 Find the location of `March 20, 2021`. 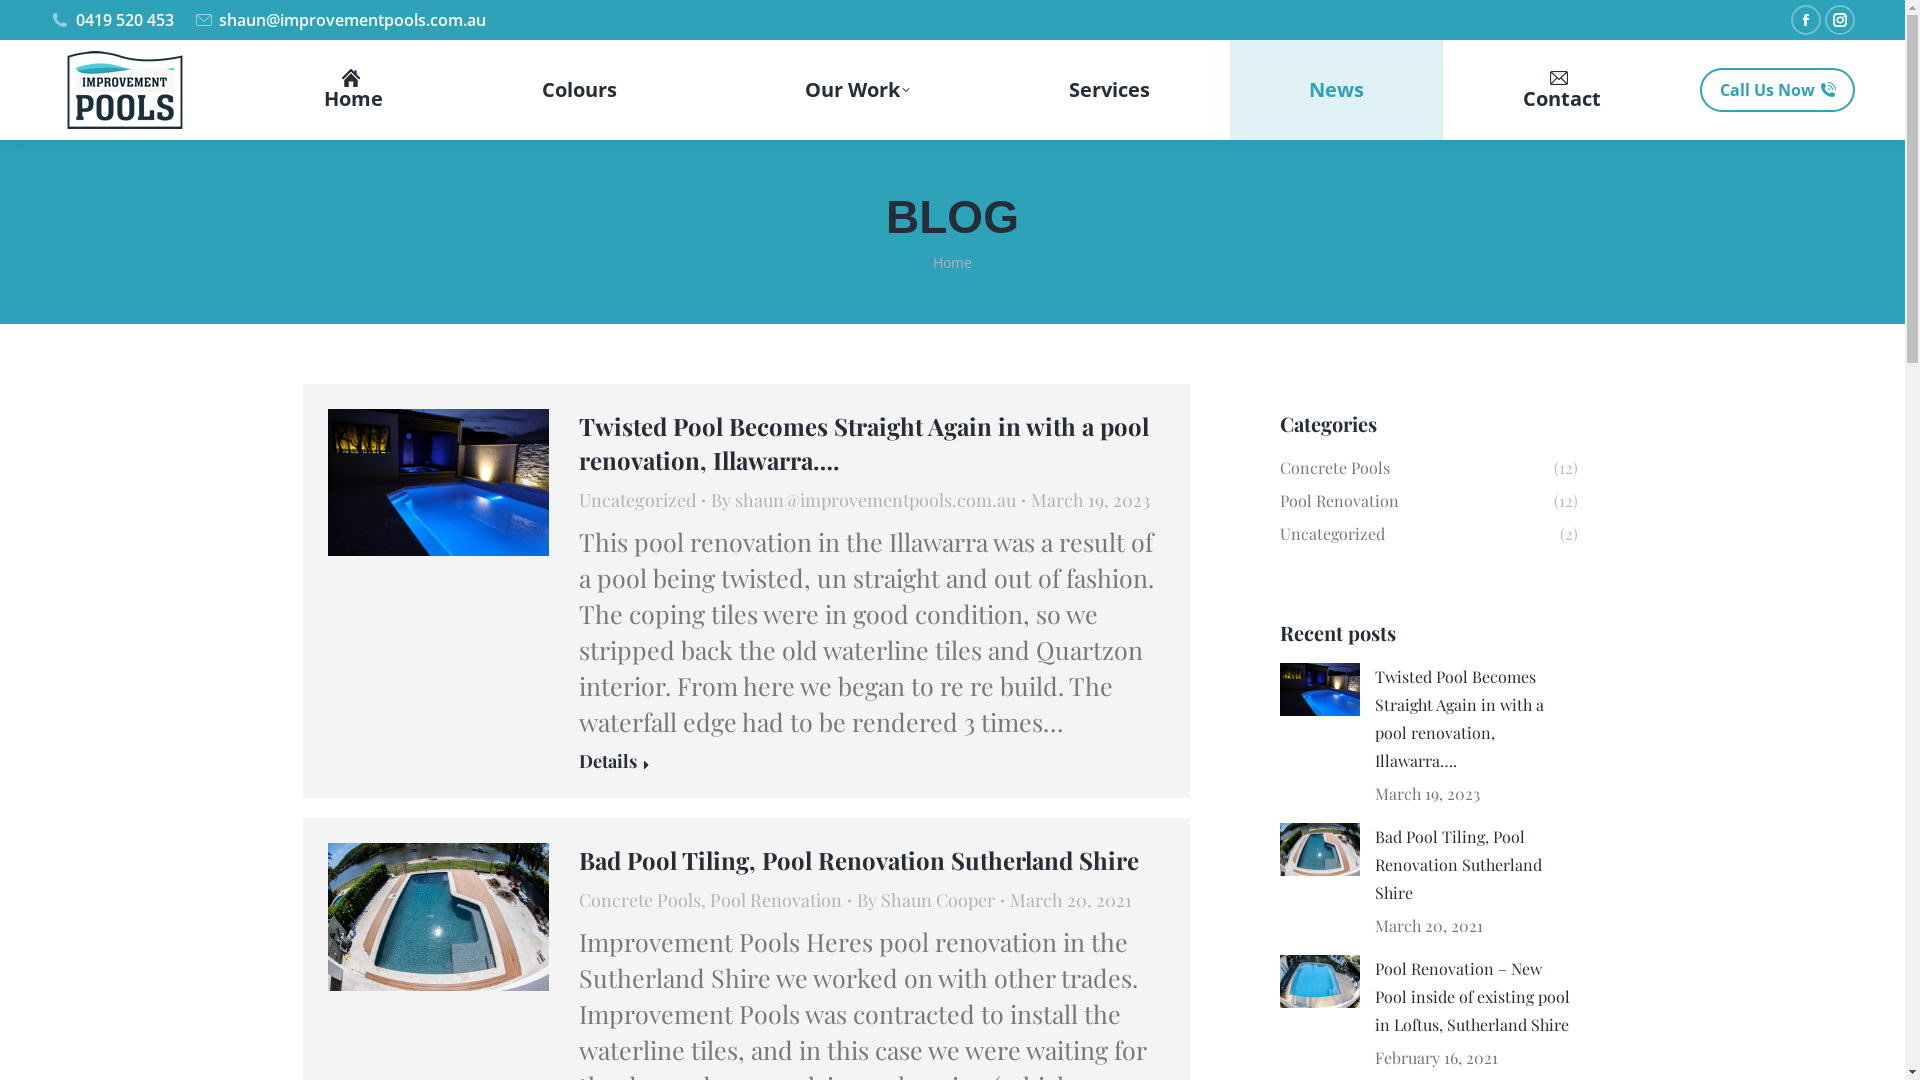

March 20, 2021 is located at coordinates (1070, 900).